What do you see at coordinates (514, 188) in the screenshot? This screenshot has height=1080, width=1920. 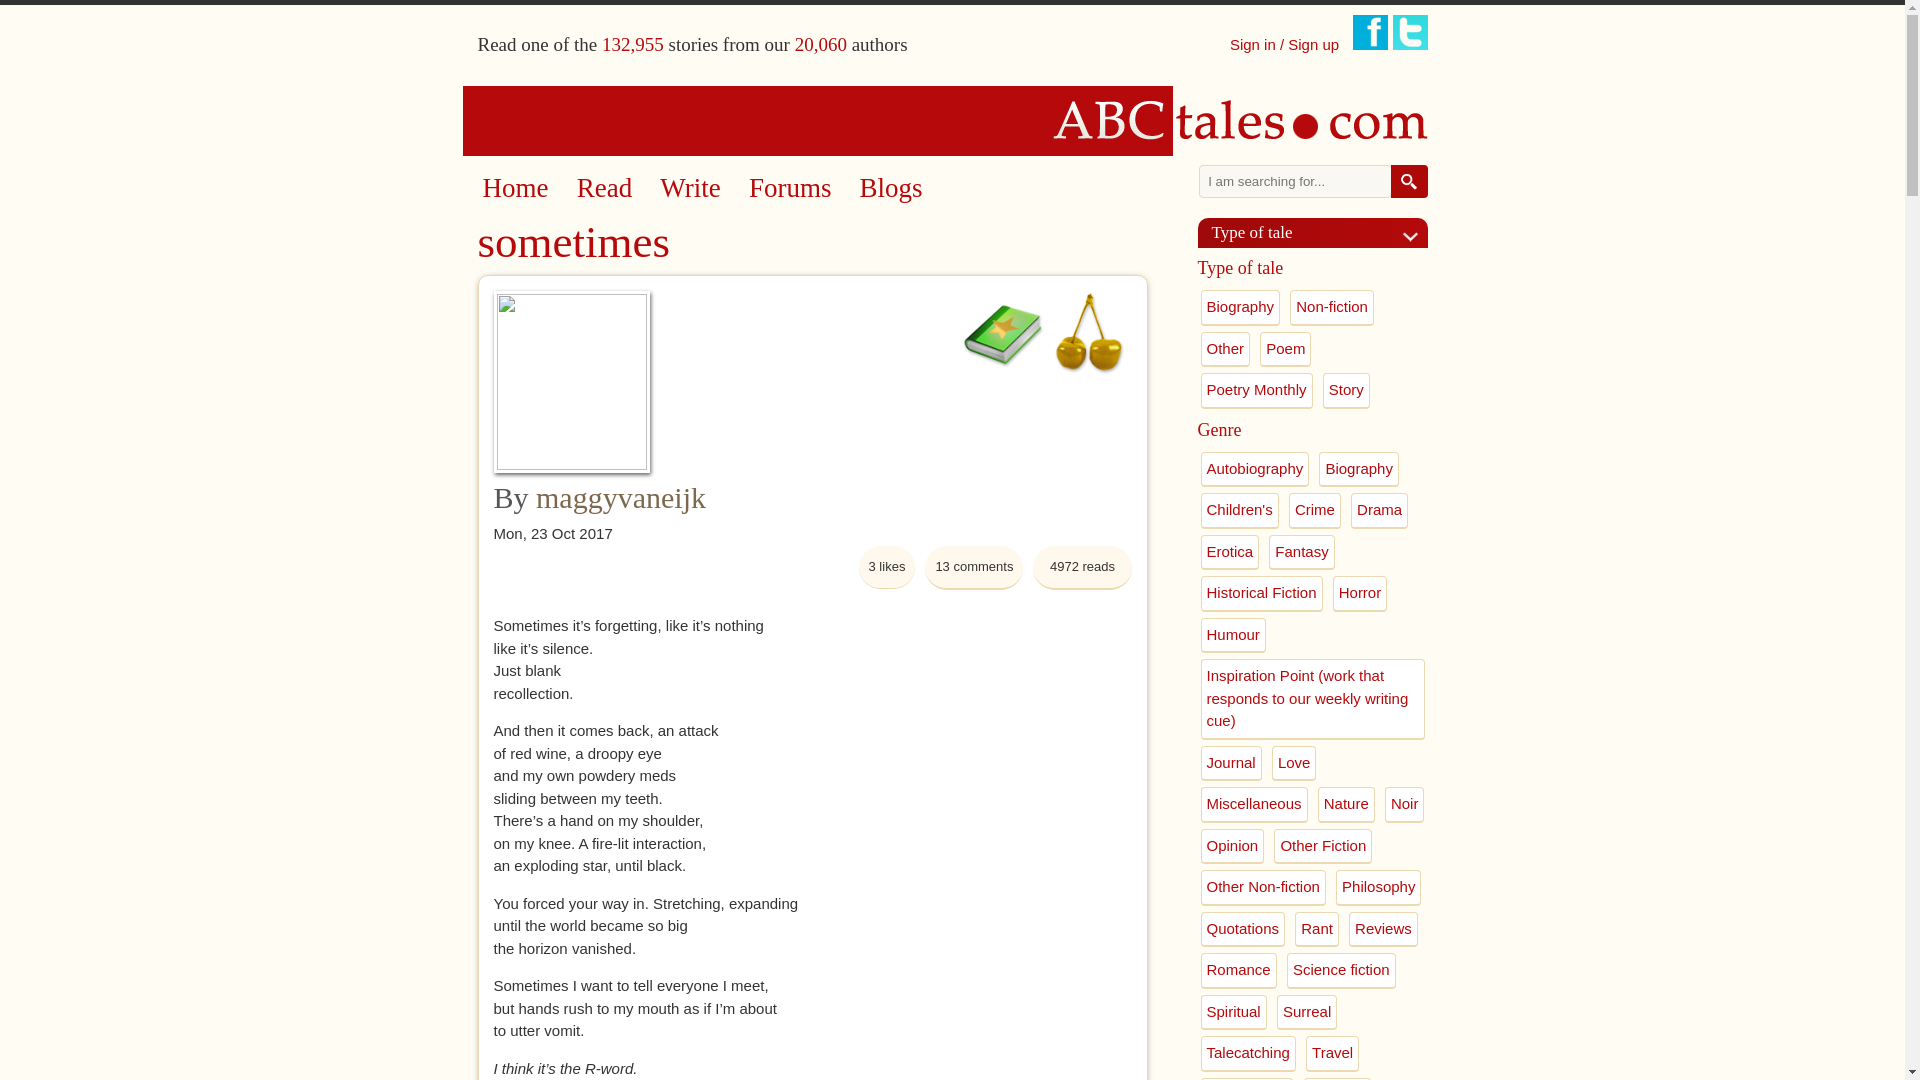 I see `Home` at bounding box center [514, 188].